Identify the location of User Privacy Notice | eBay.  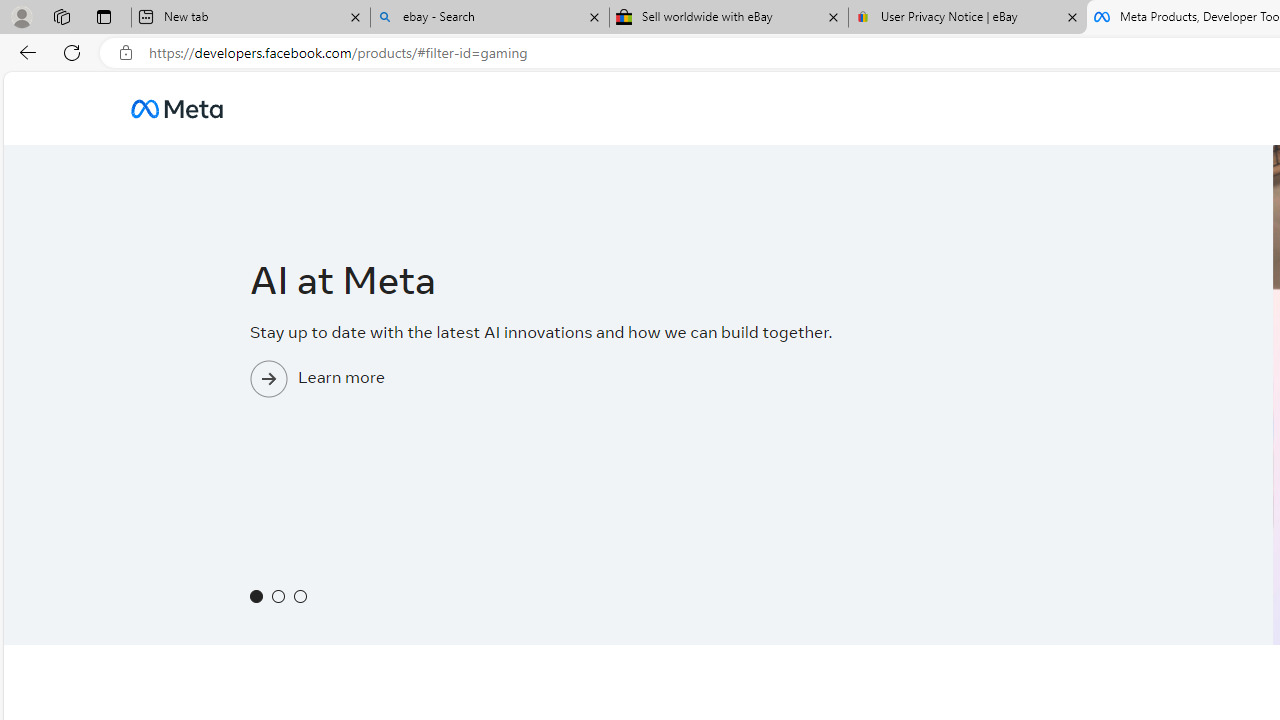
(967, 18).